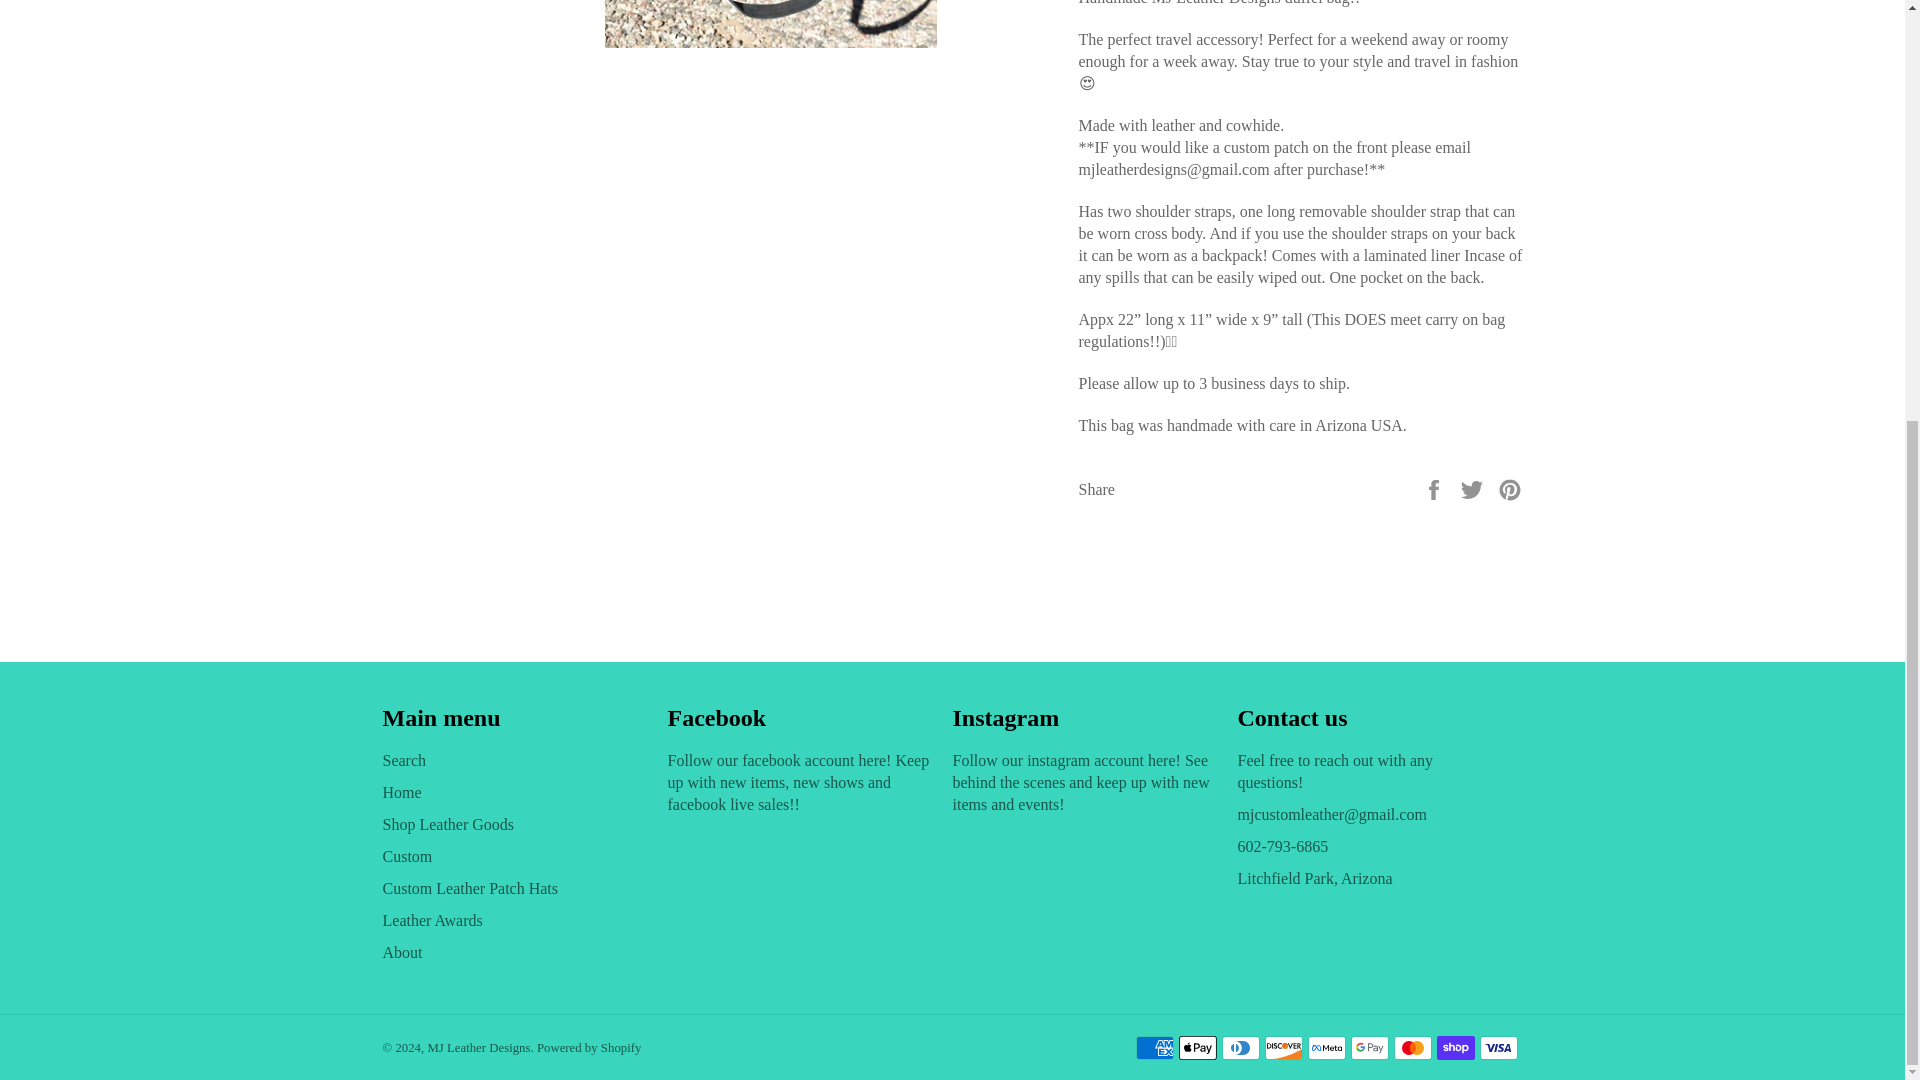 The image size is (1920, 1080). Describe the element at coordinates (1510, 488) in the screenshot. I see `Pin on Pinterest` at that location.